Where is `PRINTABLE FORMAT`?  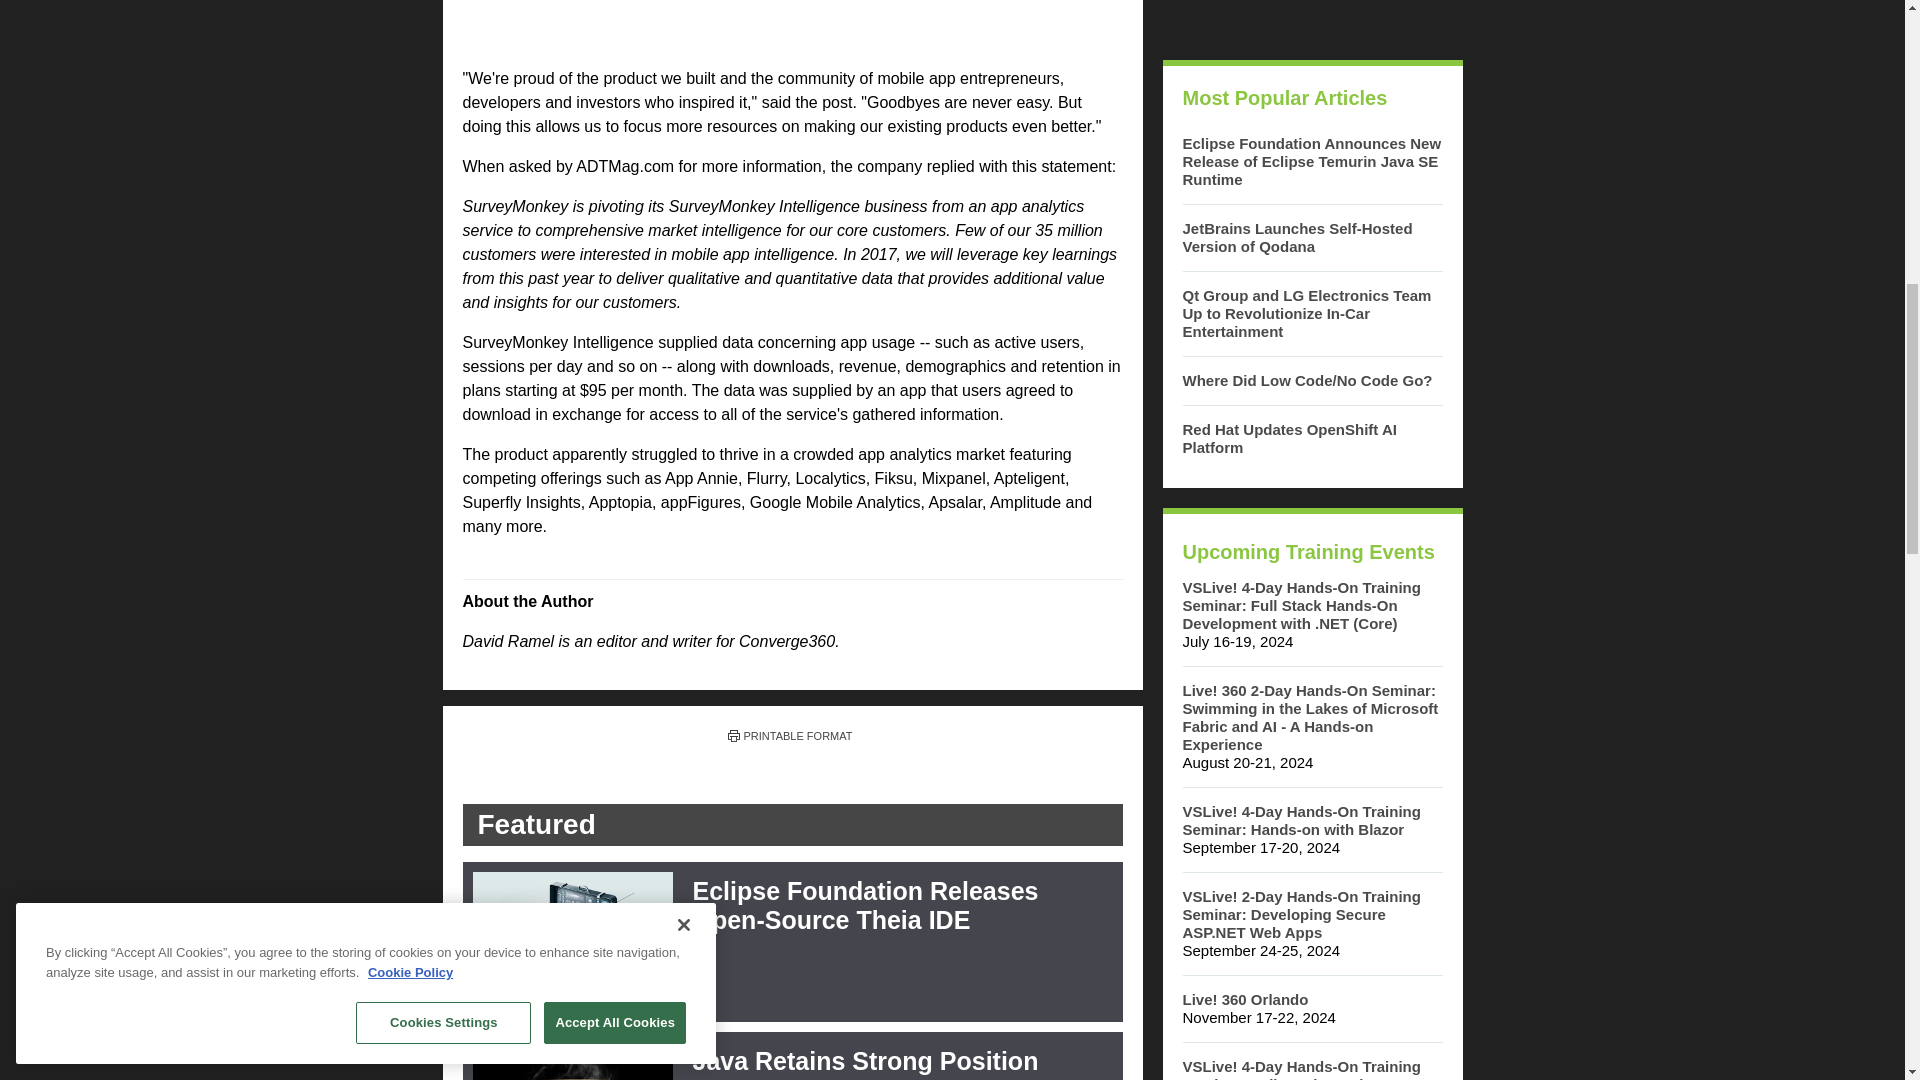
PRINTABLE FORMAT is located at coordinates (790, 736).